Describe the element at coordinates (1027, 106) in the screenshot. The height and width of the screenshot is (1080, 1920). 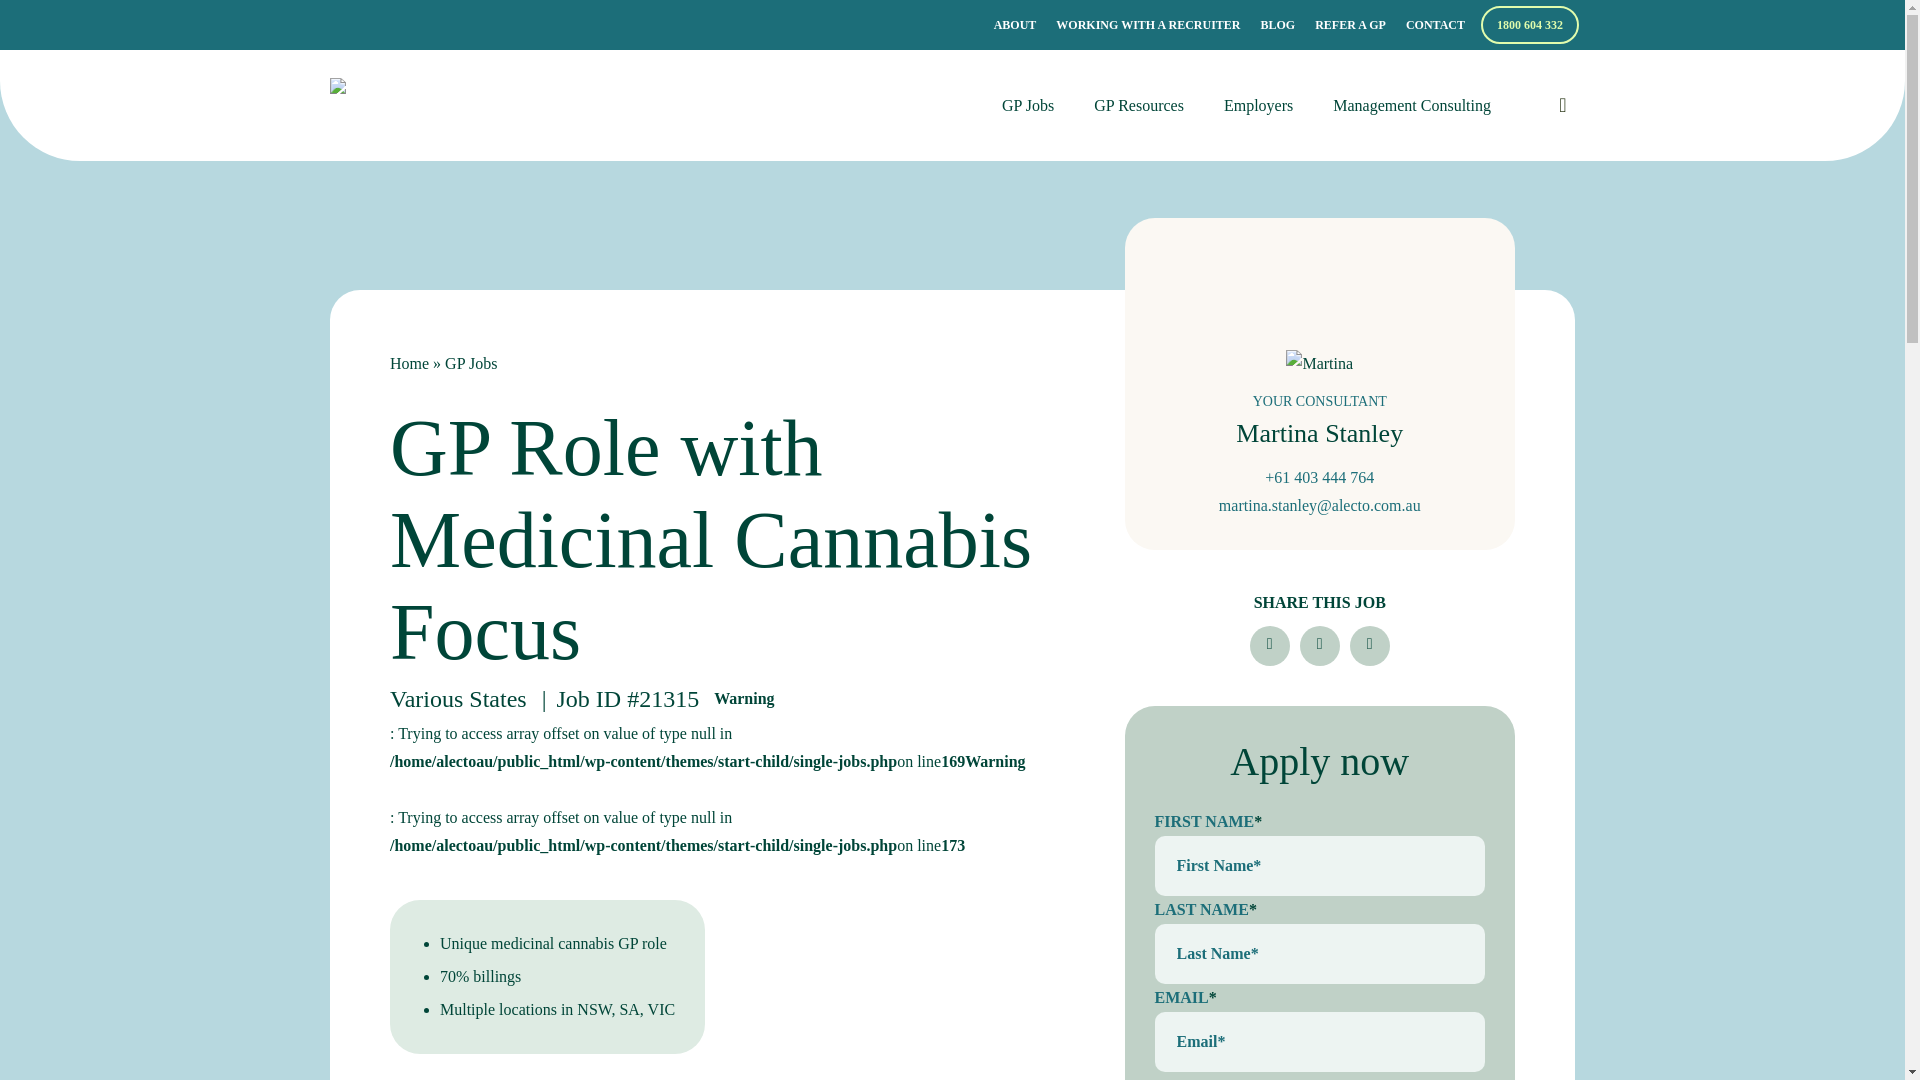
I see `GP Jobs` at that location.